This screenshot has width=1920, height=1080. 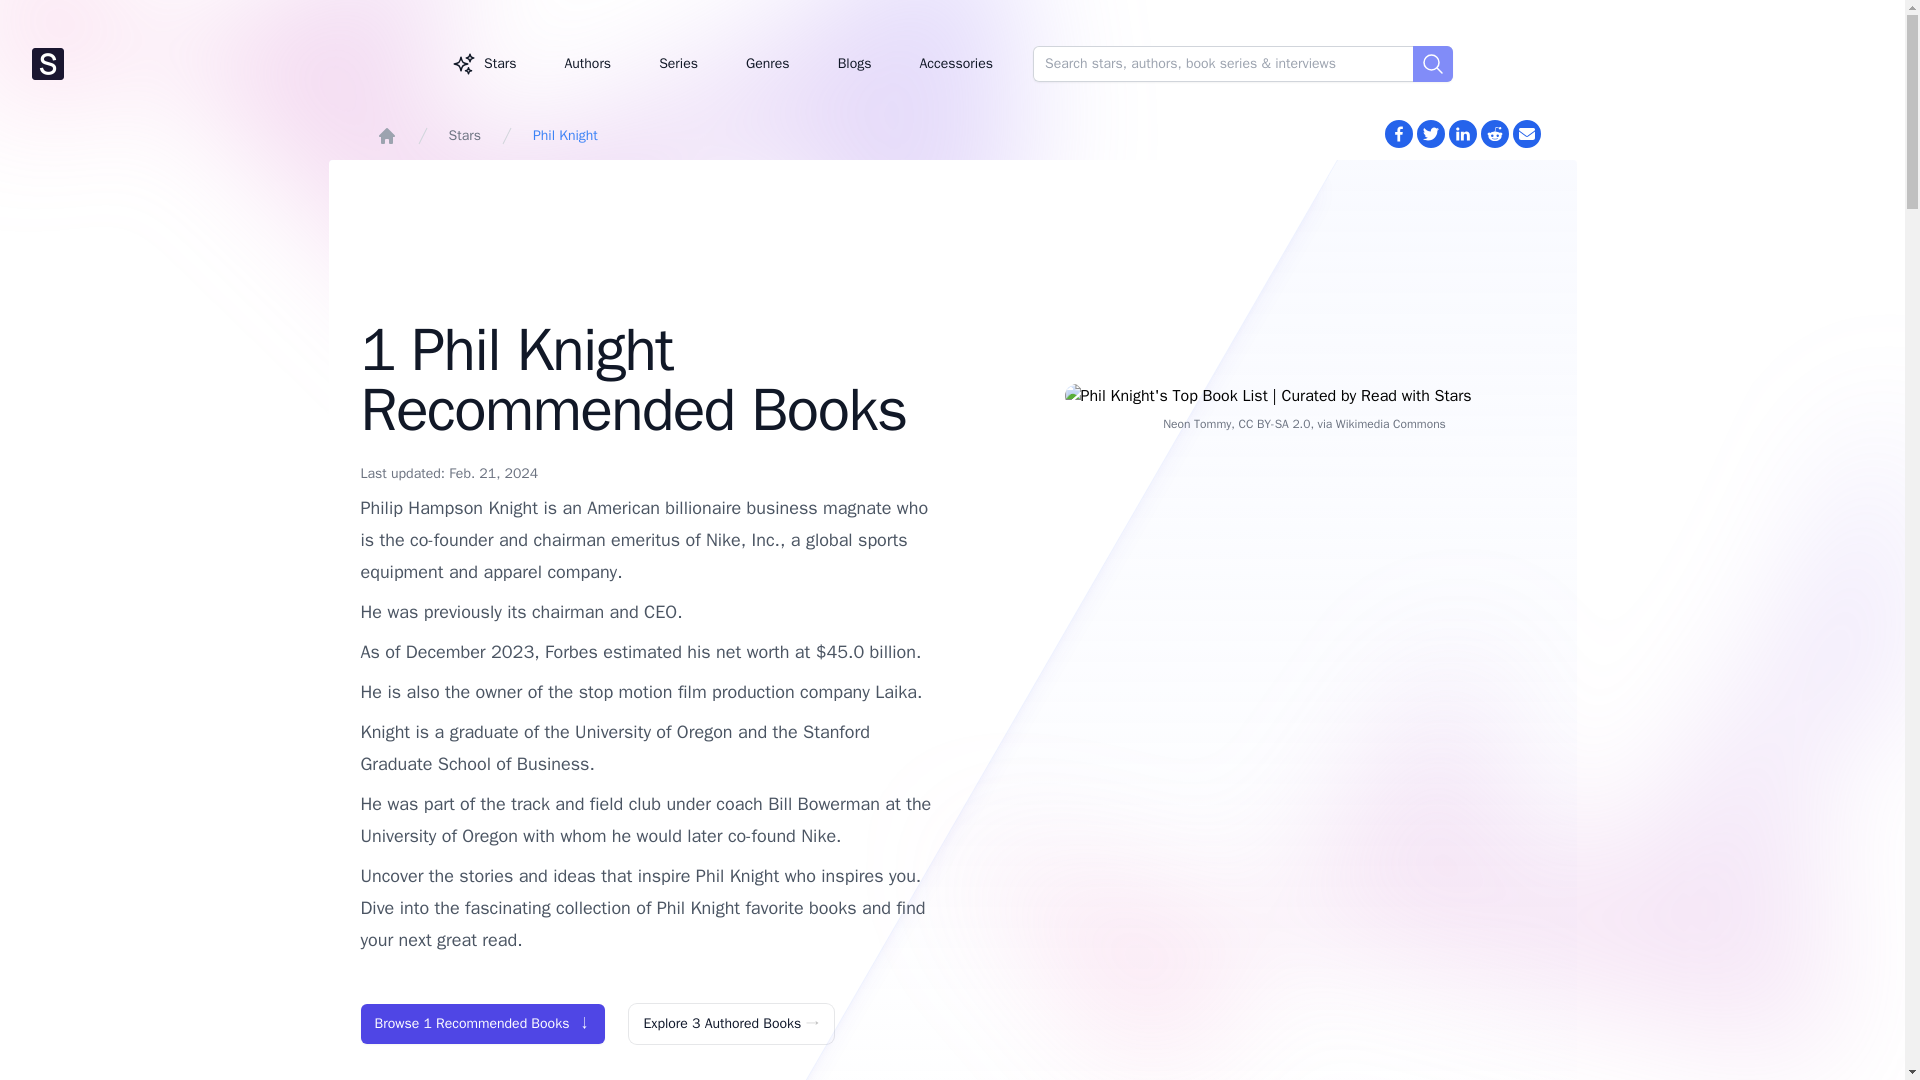 What do you see at coordinates (1196, 424) in the screenshot?
I see `Neon Tommy` at bounding box center [1196, 424].